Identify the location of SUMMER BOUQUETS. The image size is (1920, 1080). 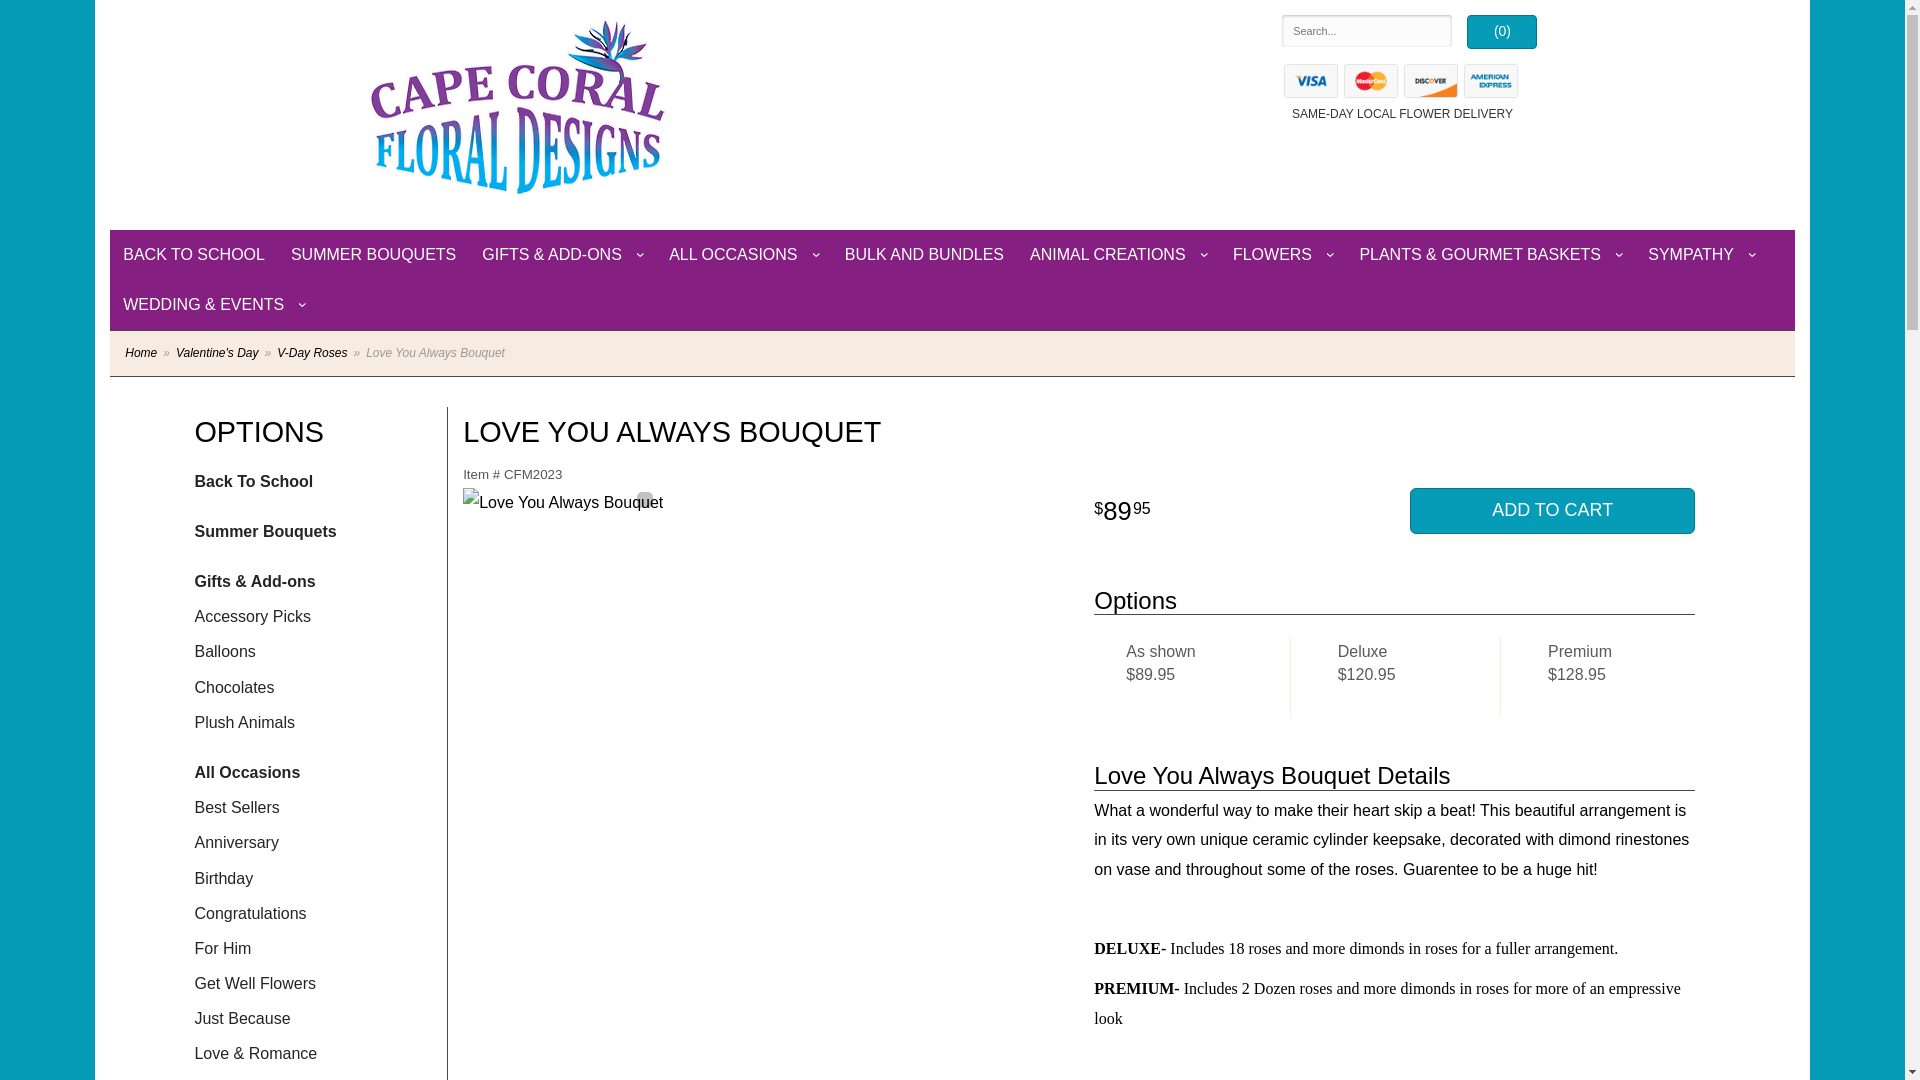
(373, 254).